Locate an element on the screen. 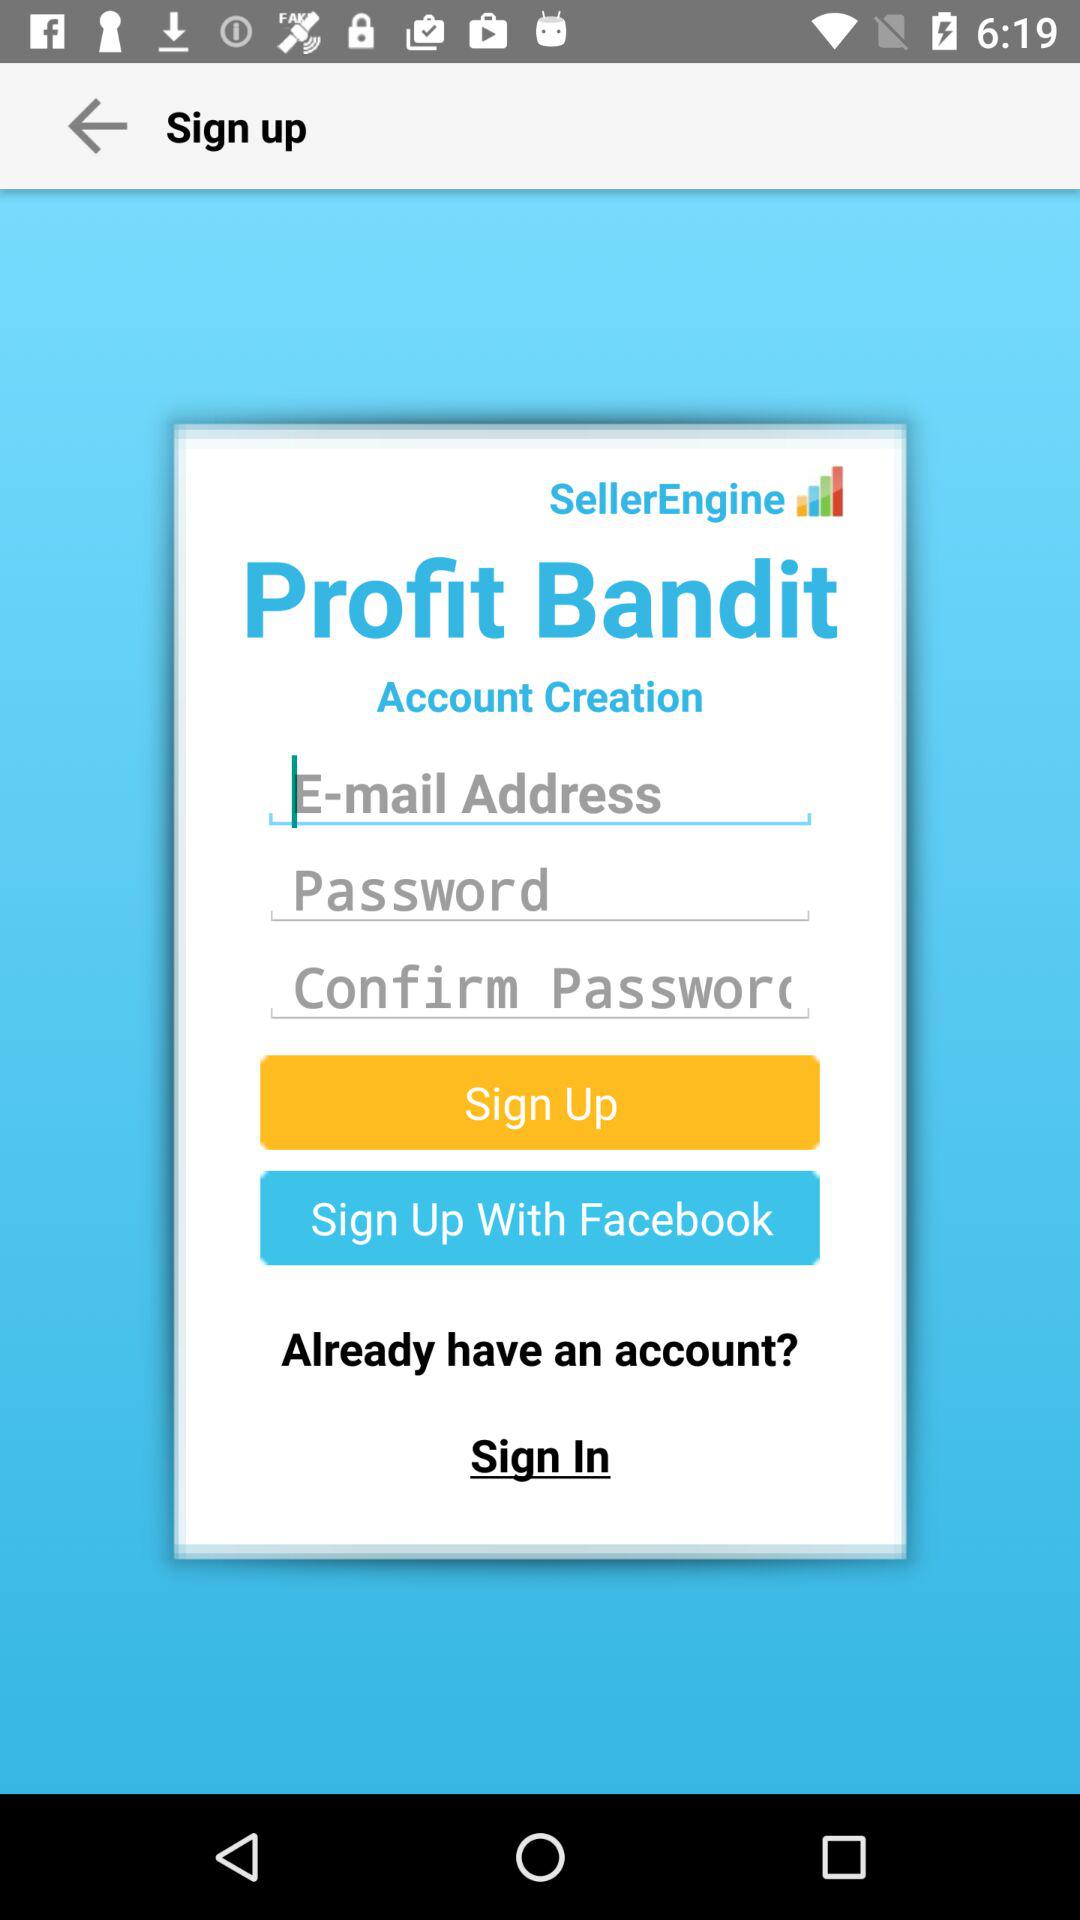  select the sign up buttton is located at coordinates (540, 1102).